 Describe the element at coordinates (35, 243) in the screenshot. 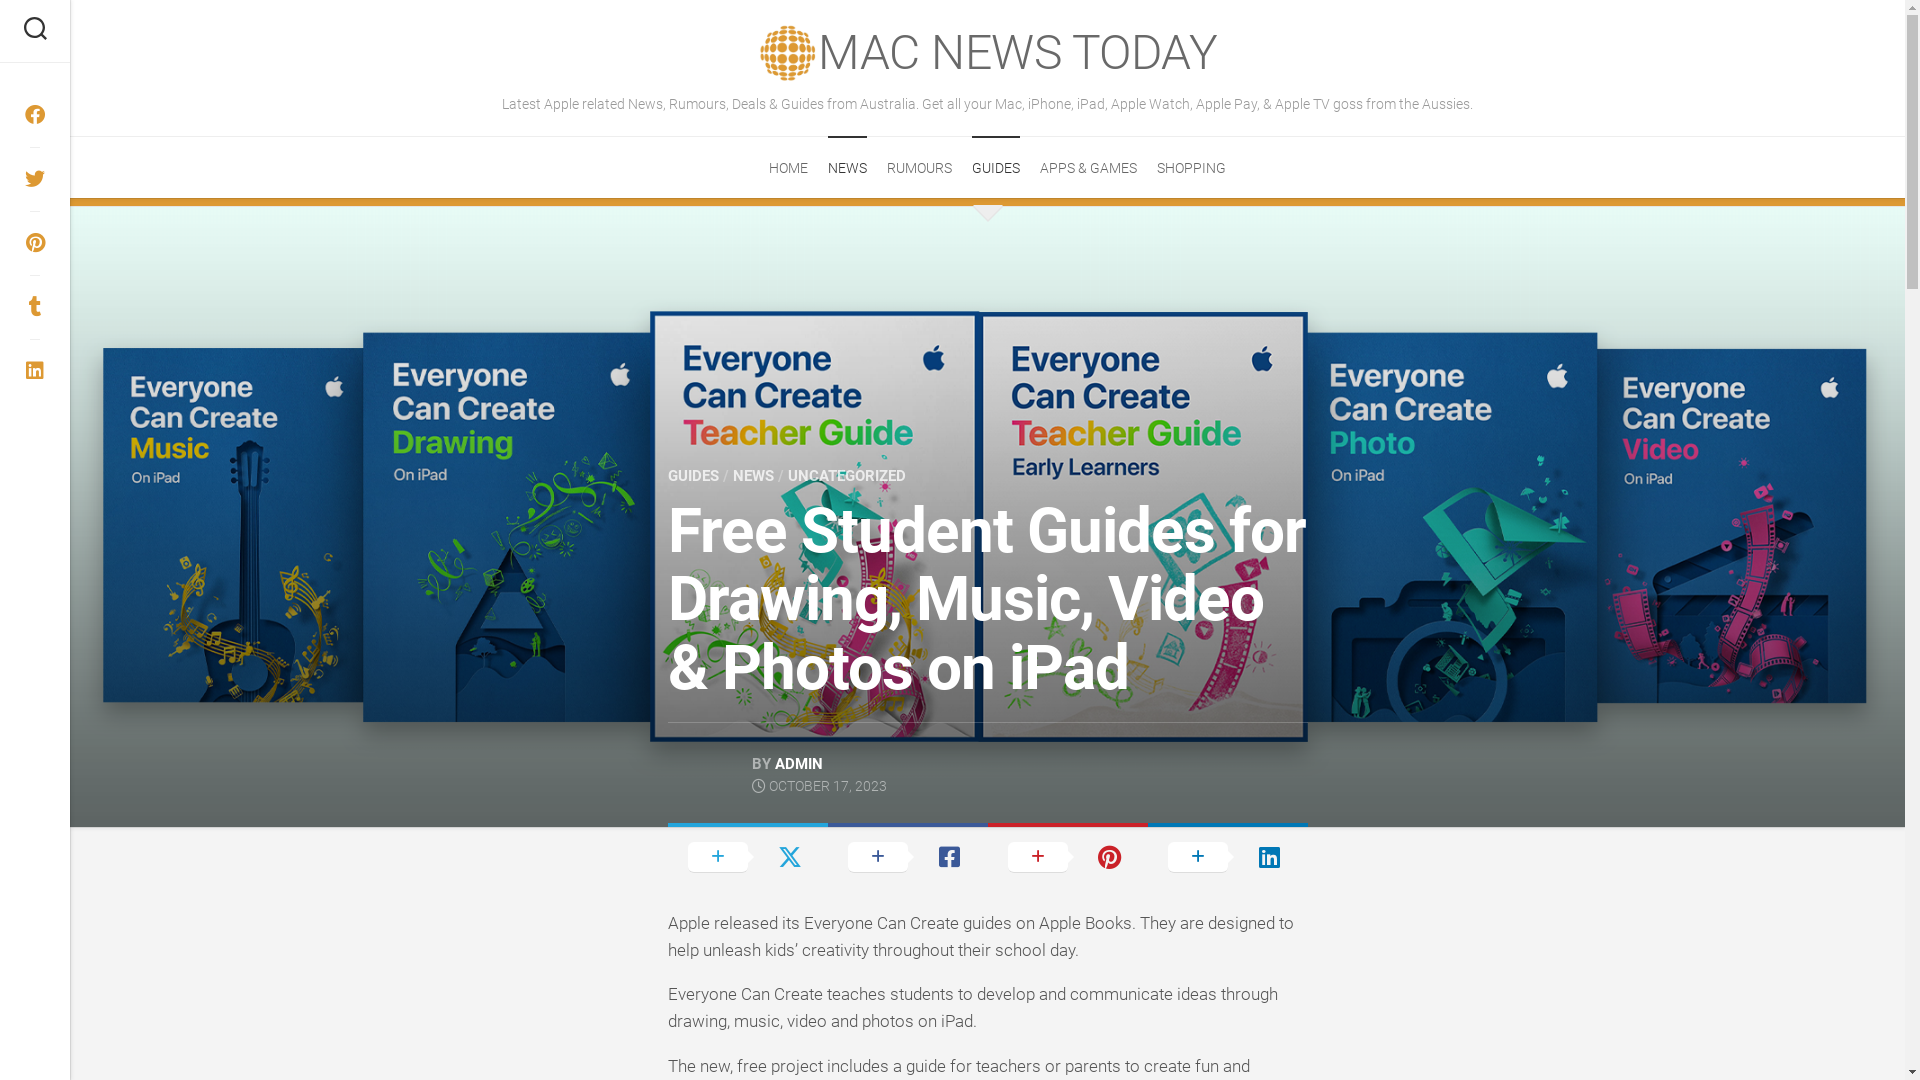

I see `Pinterest` at that location.